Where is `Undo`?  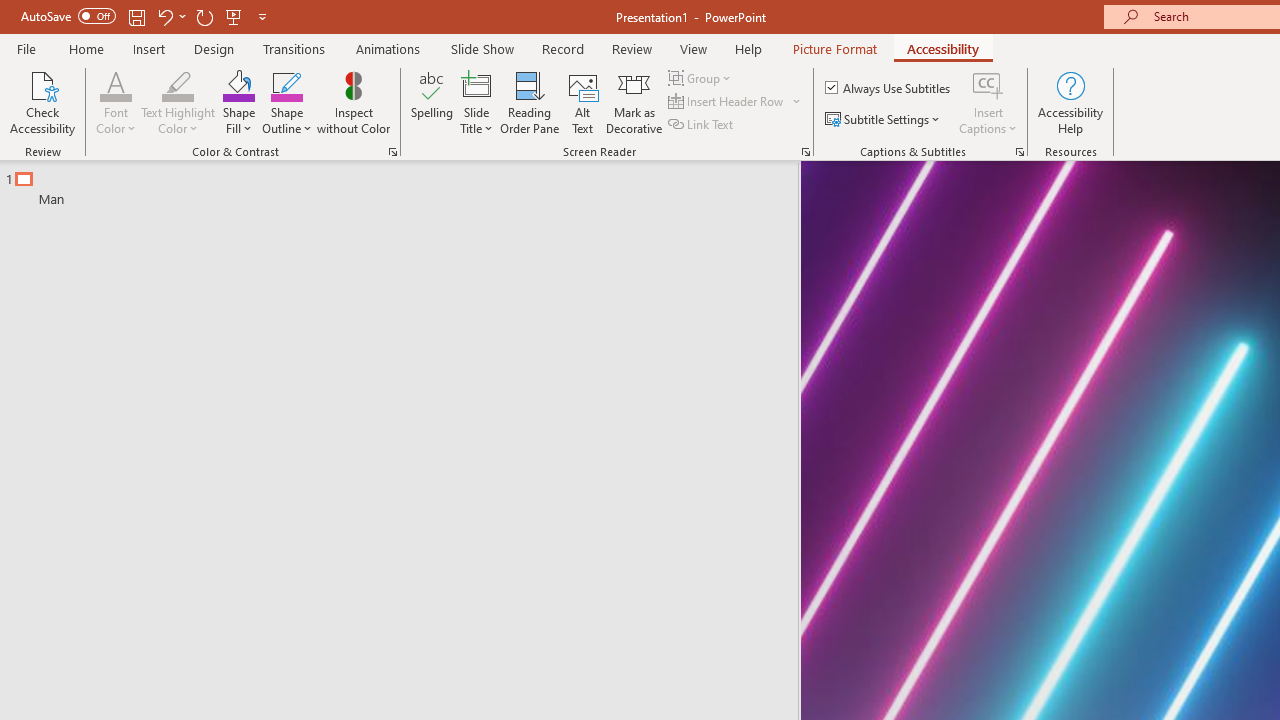 Undo is located at coordinates (164, 16).